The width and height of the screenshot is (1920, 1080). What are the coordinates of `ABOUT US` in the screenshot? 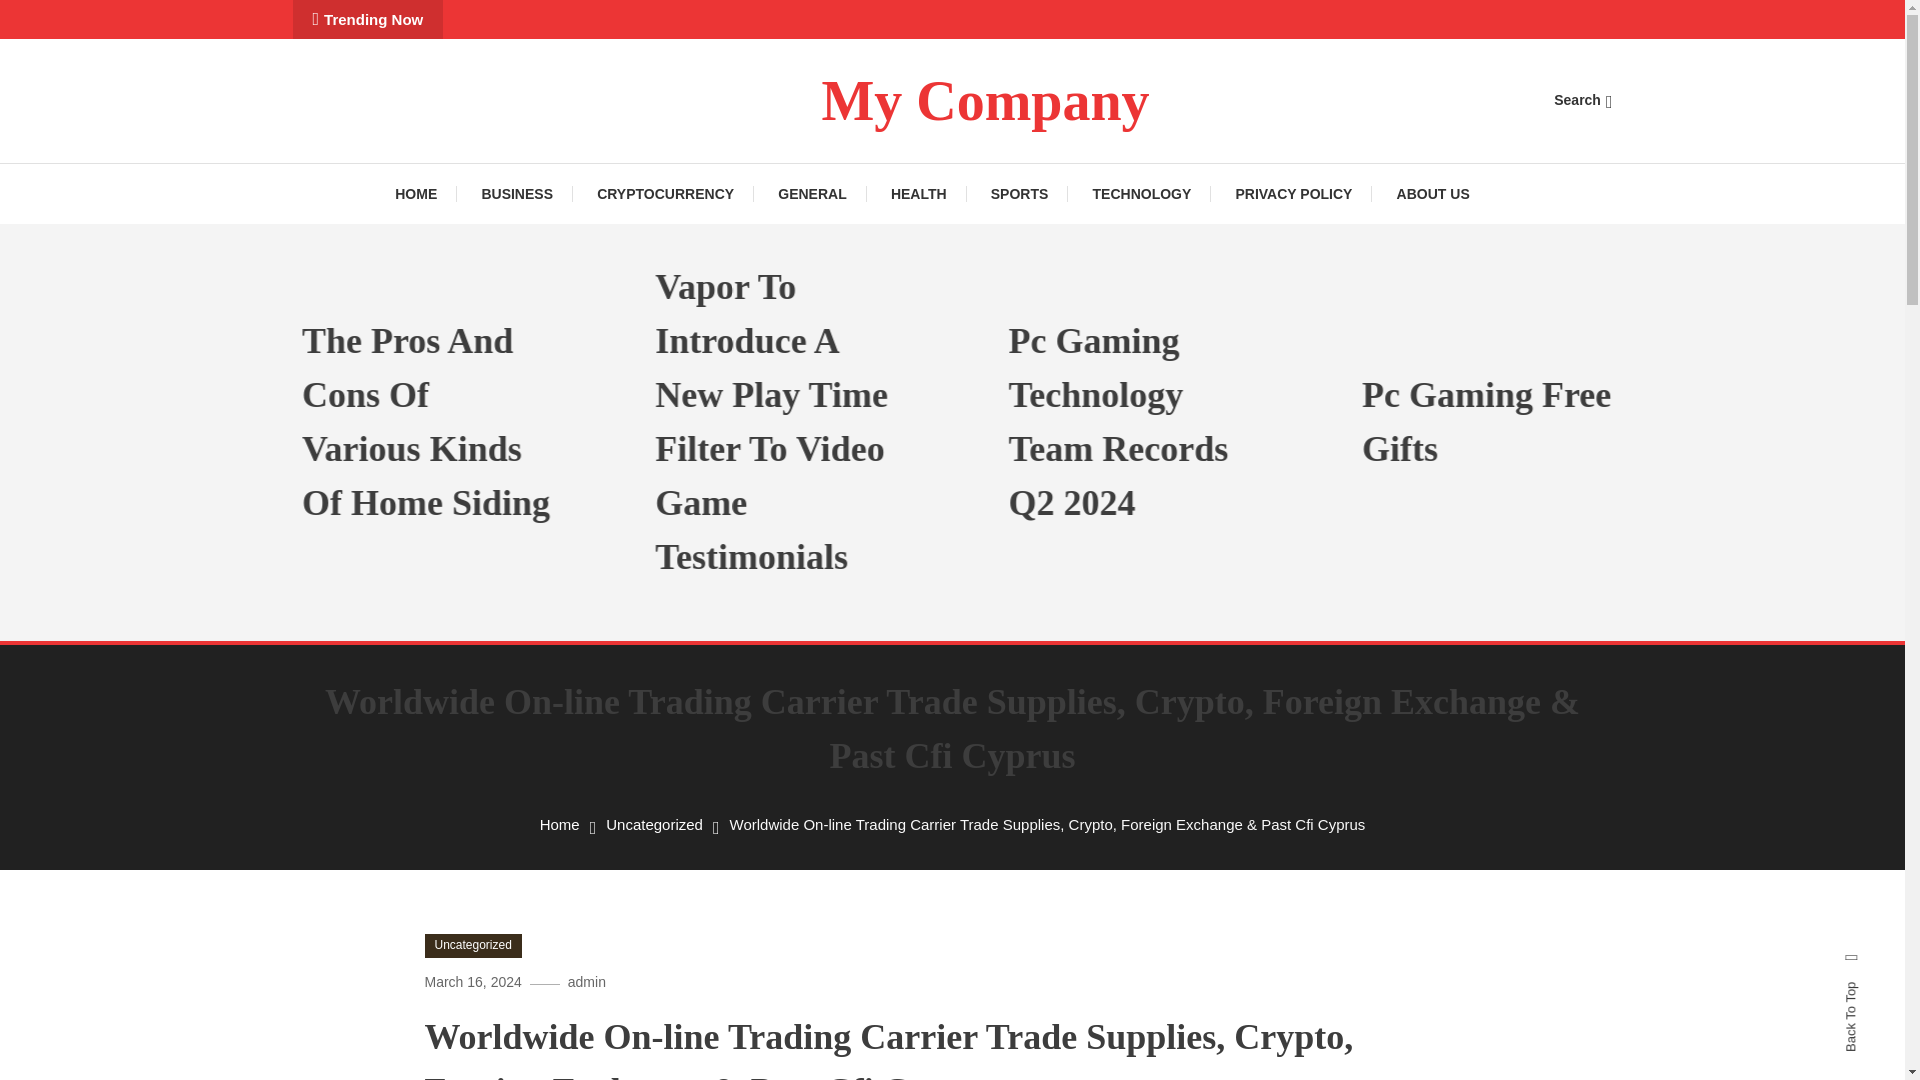 It's located at (1432, 194).